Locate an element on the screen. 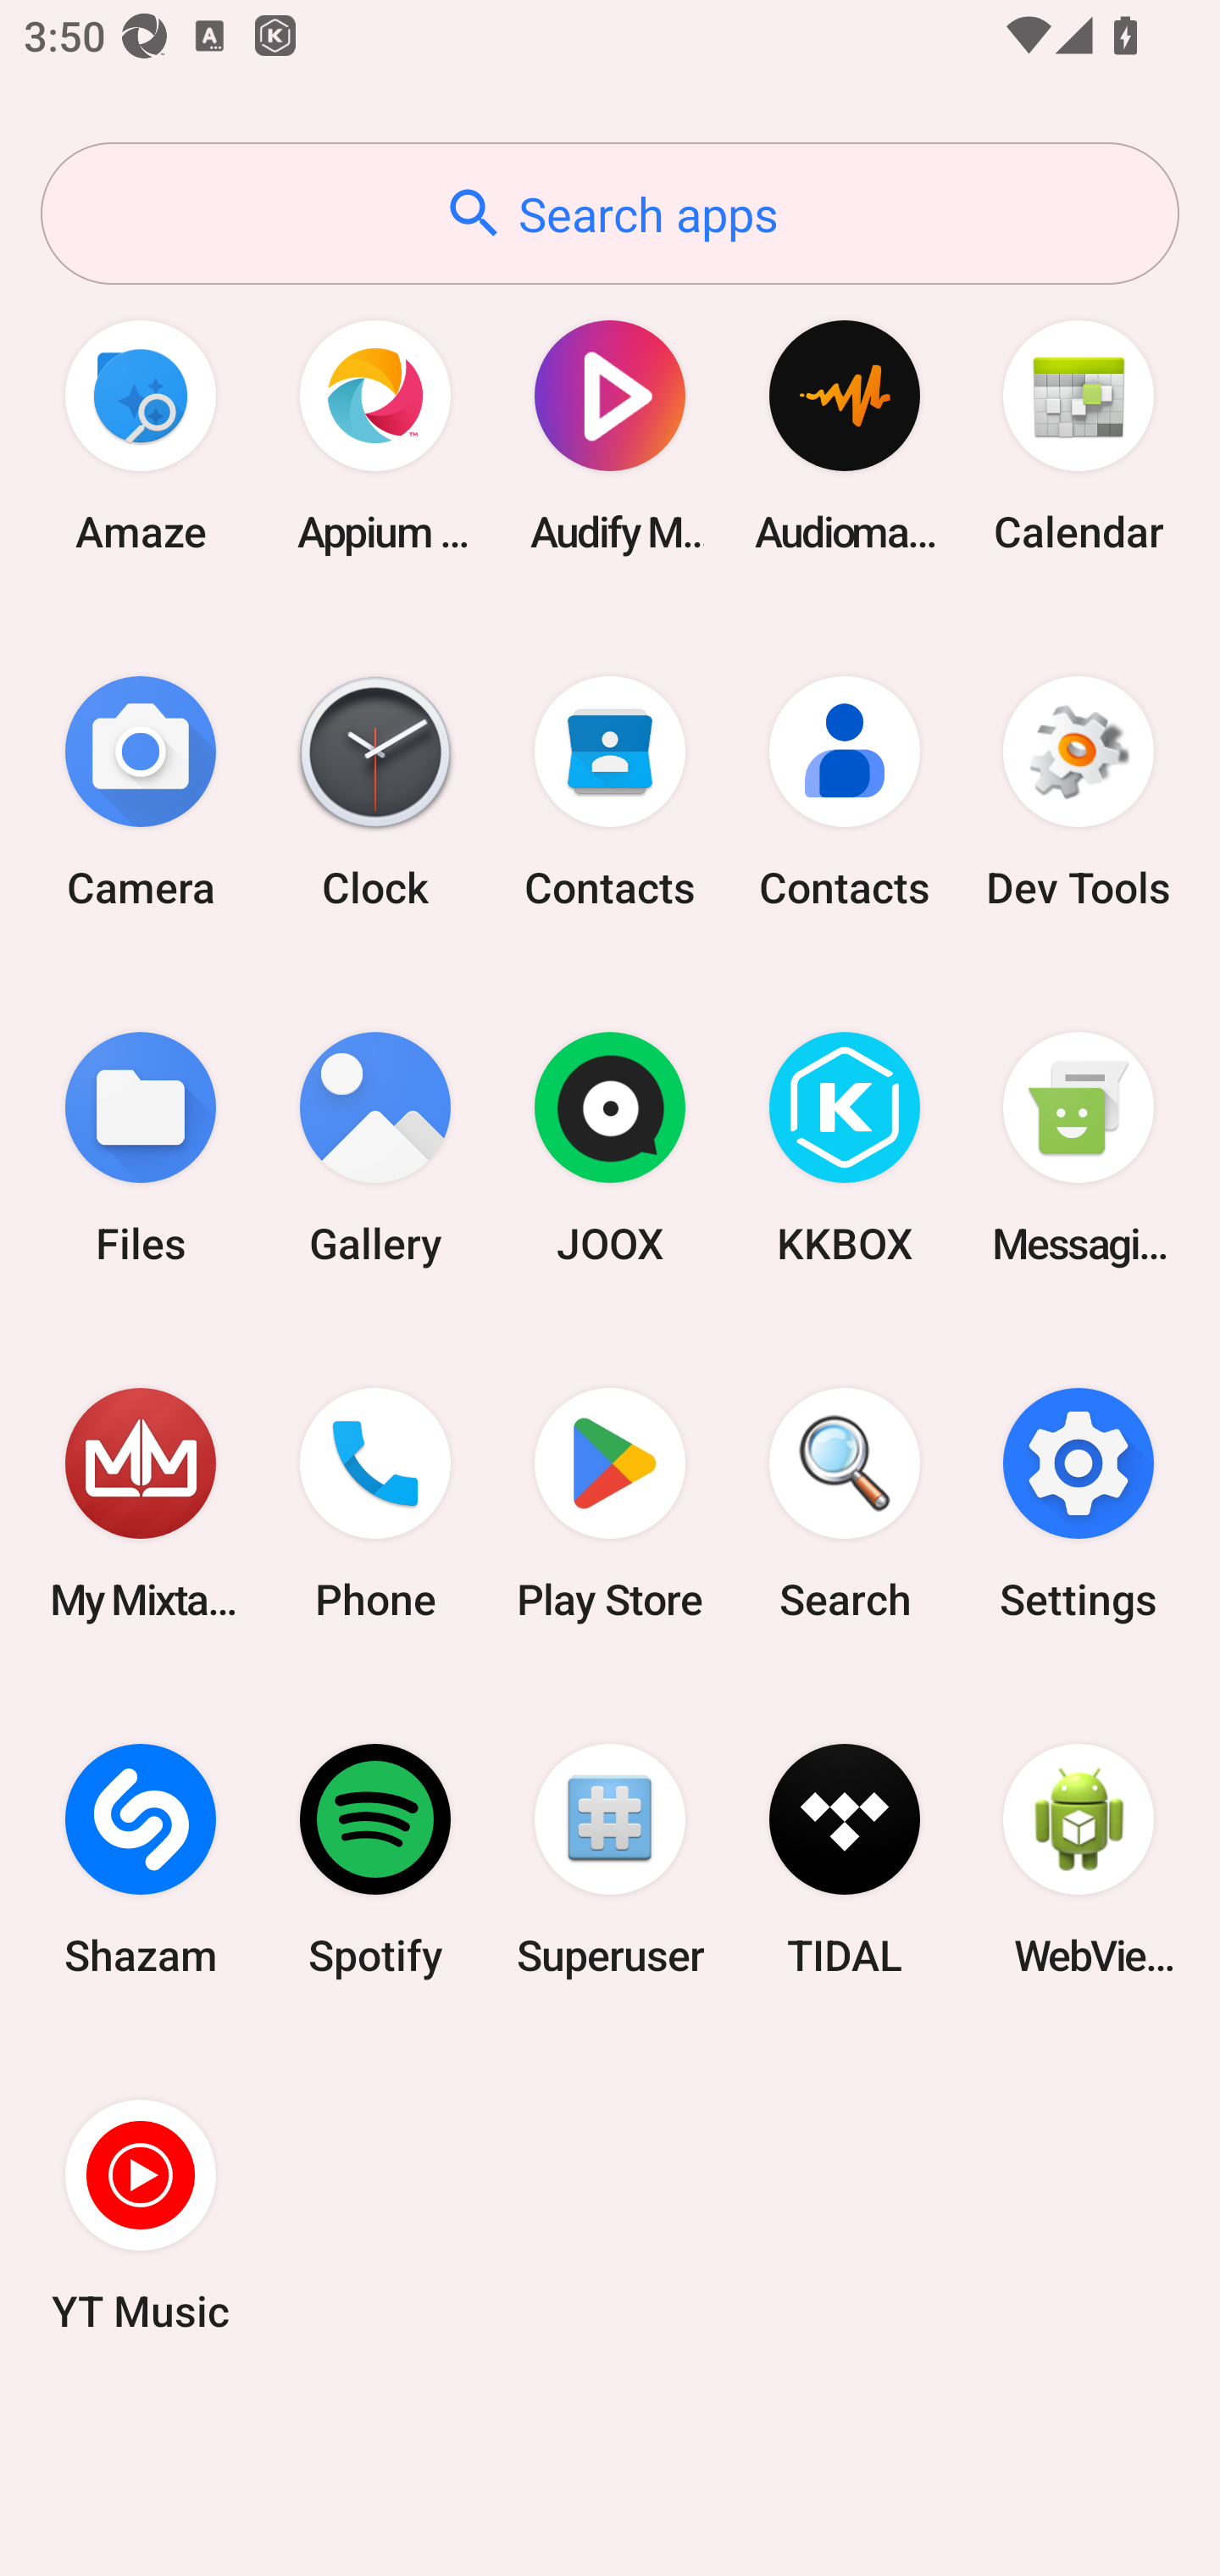 The width and height of the screenshot is (1220, 2576). Files is located at coordinates (141, 1149).